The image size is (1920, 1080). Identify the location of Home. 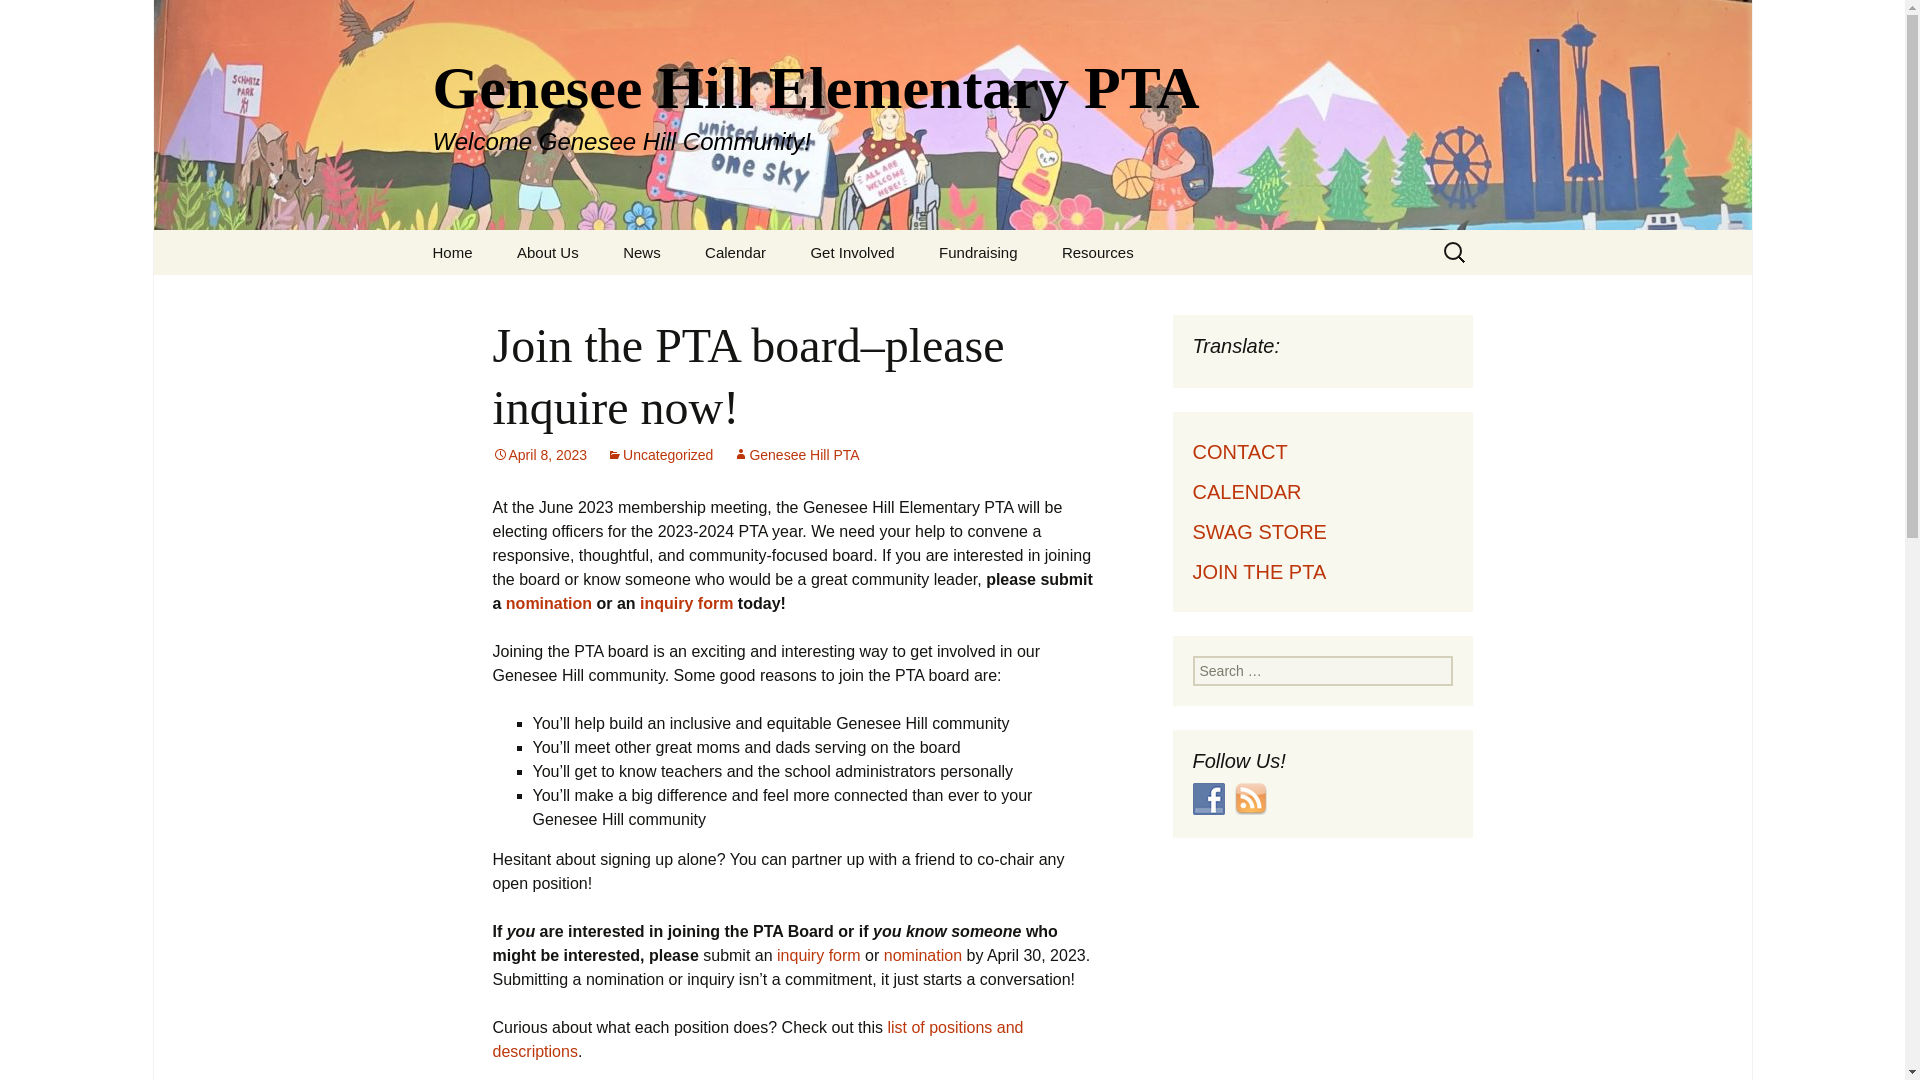
(452, 252).